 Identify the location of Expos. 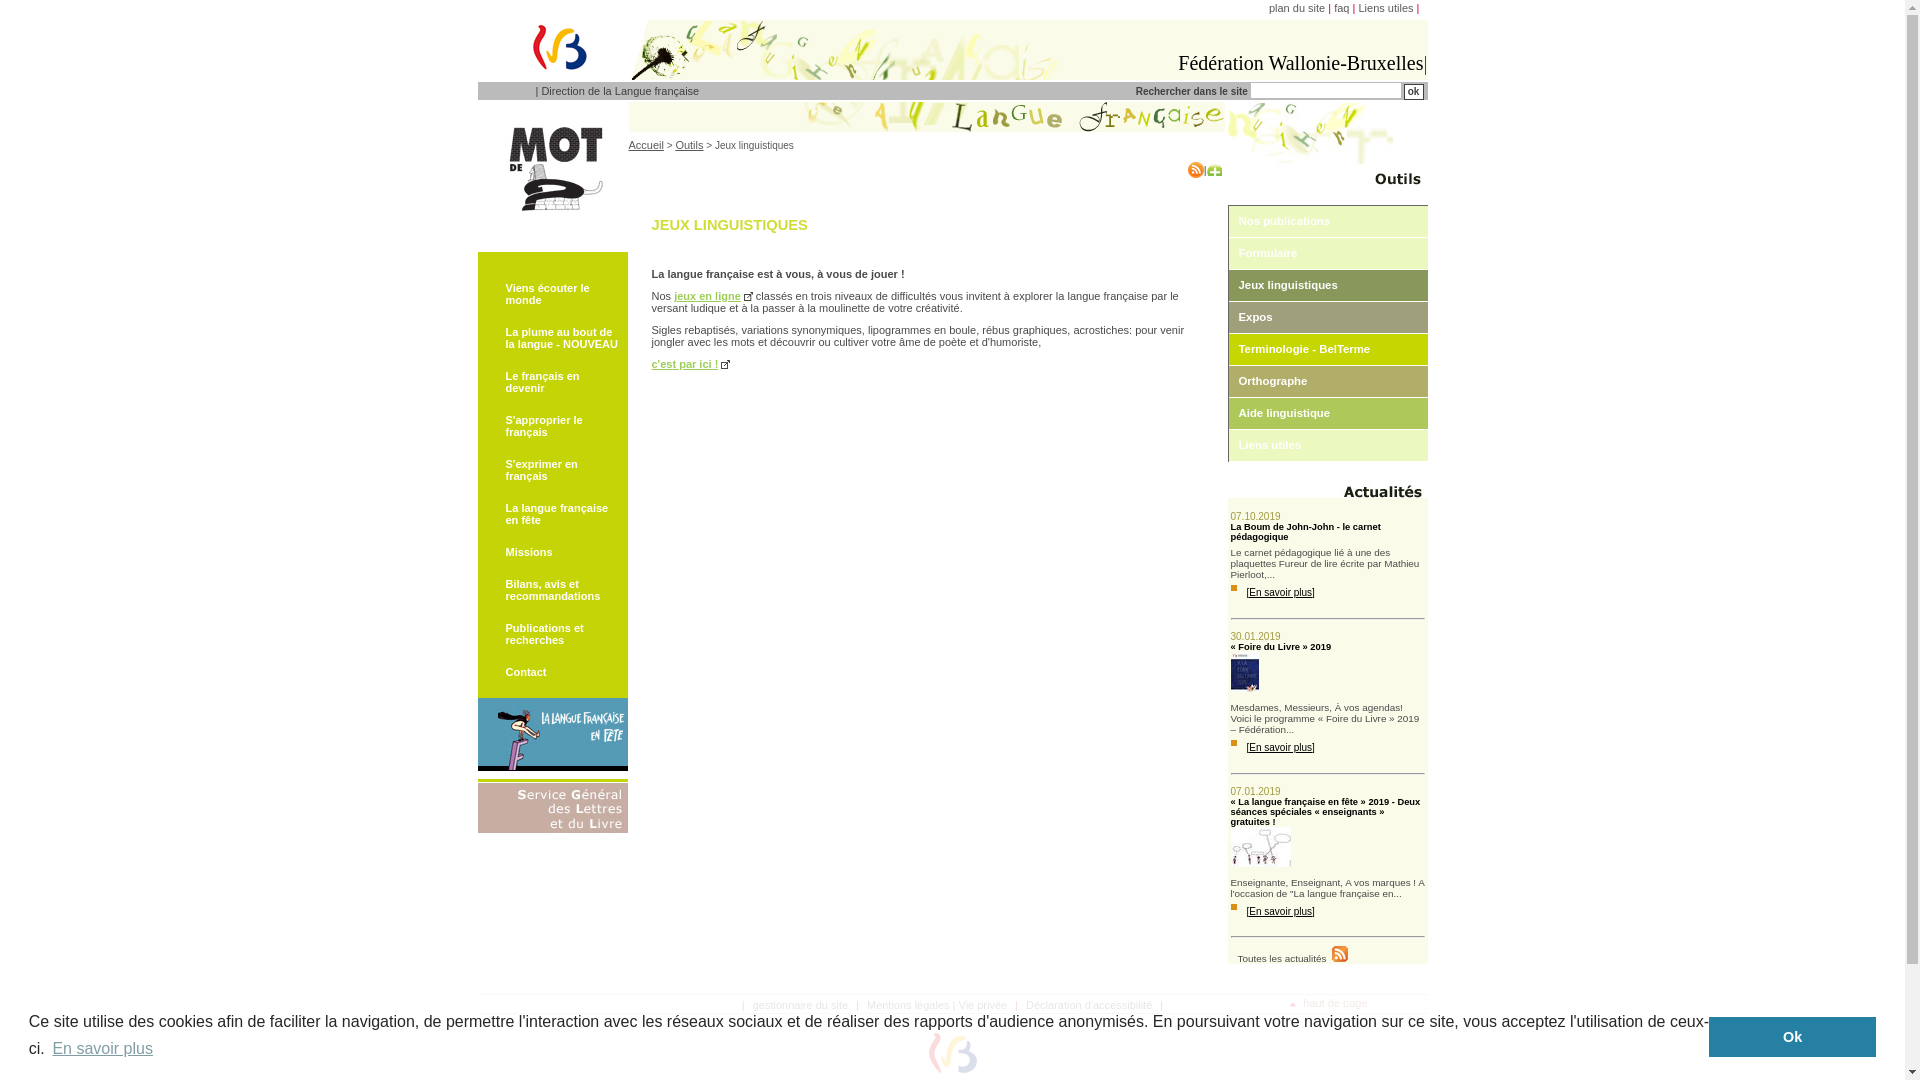
(1328, 317).